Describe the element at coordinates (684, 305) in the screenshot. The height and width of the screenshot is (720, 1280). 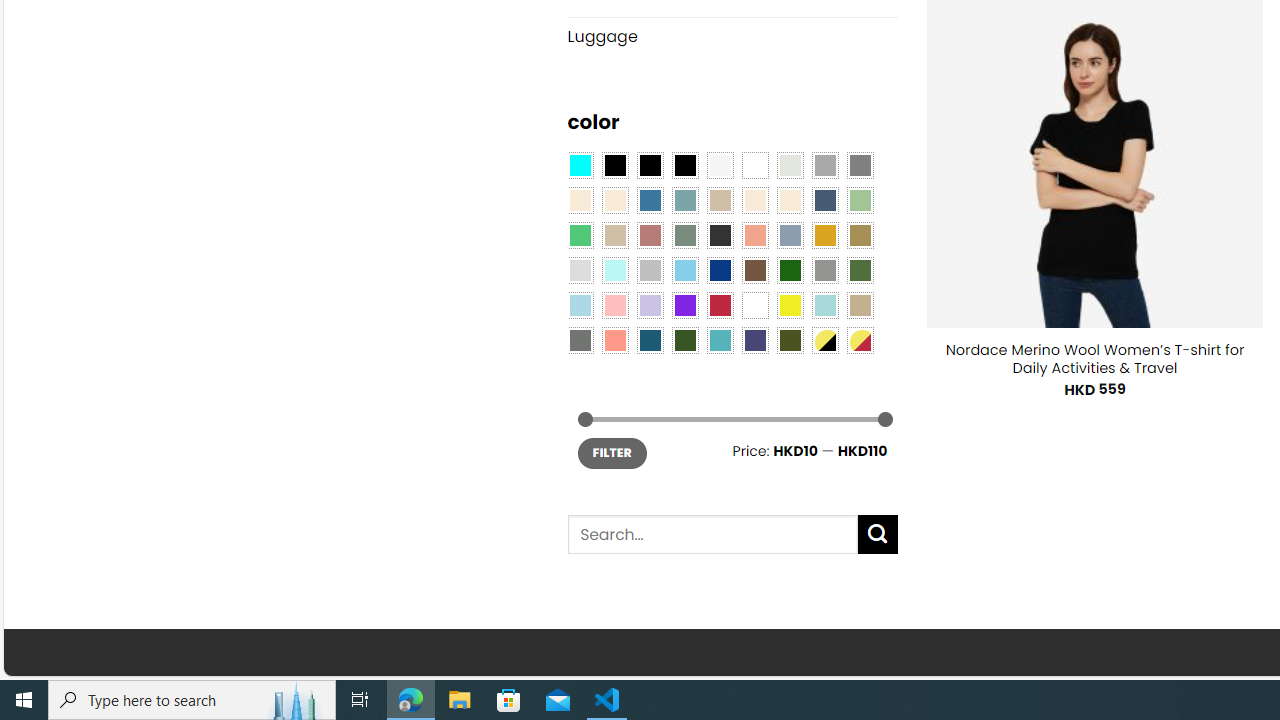
I see `Purple` at that location.